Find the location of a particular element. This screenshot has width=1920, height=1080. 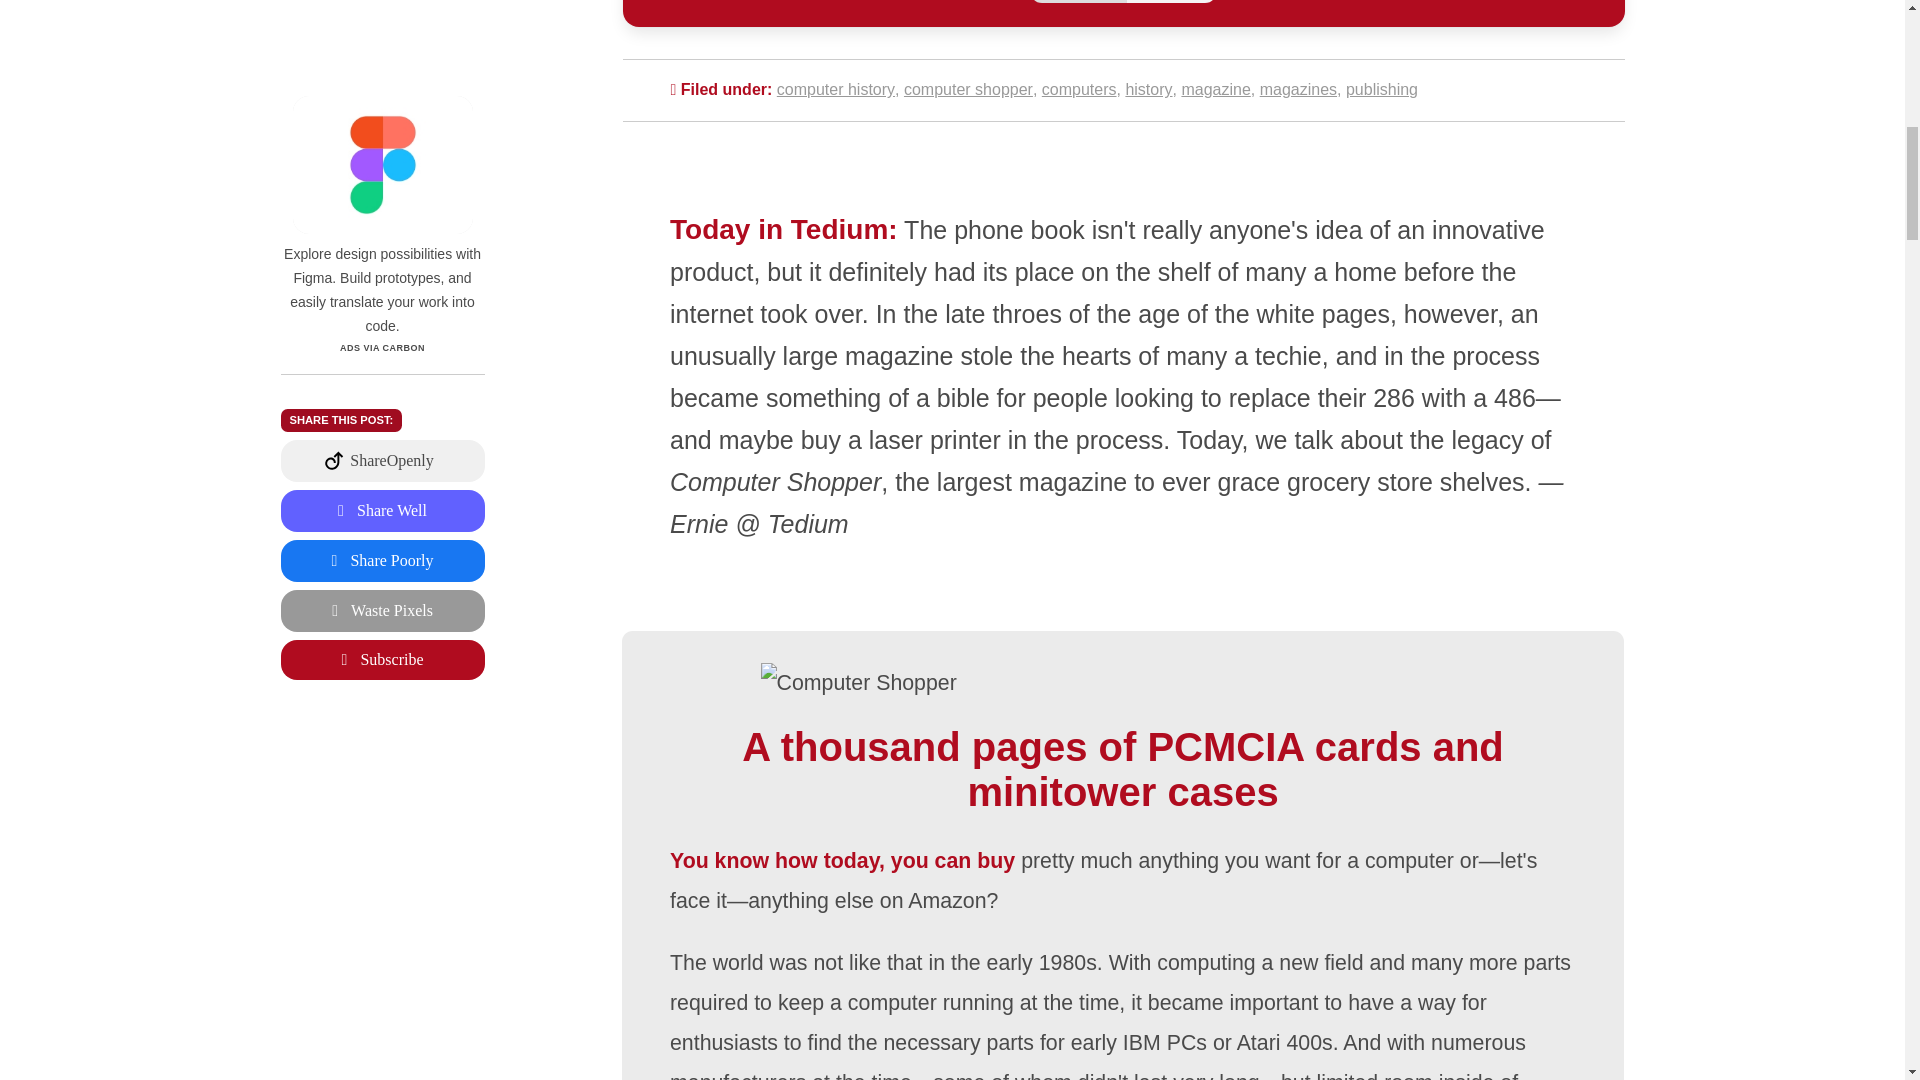

Waste Pixels is located at coordinates (382, 318).